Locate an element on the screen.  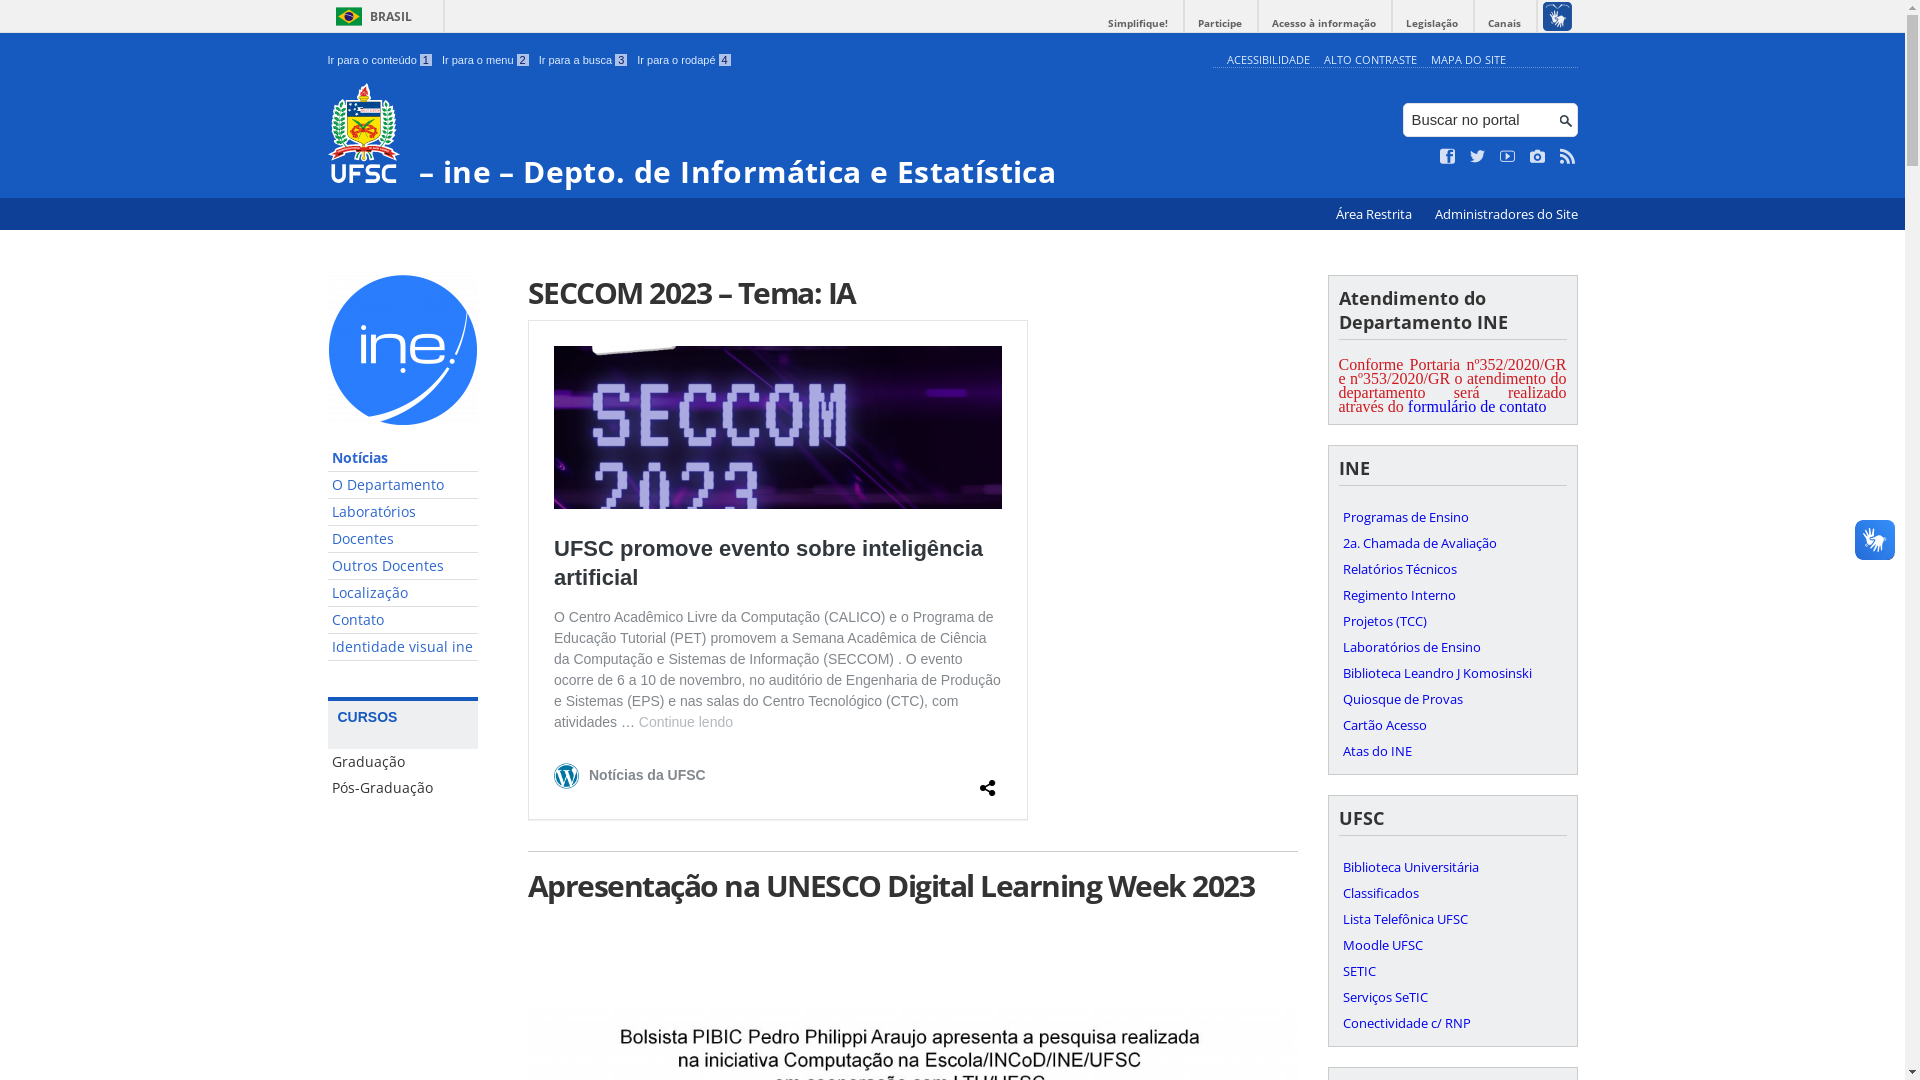
Projetos (TCC) is located at coordinates (1452, 621).